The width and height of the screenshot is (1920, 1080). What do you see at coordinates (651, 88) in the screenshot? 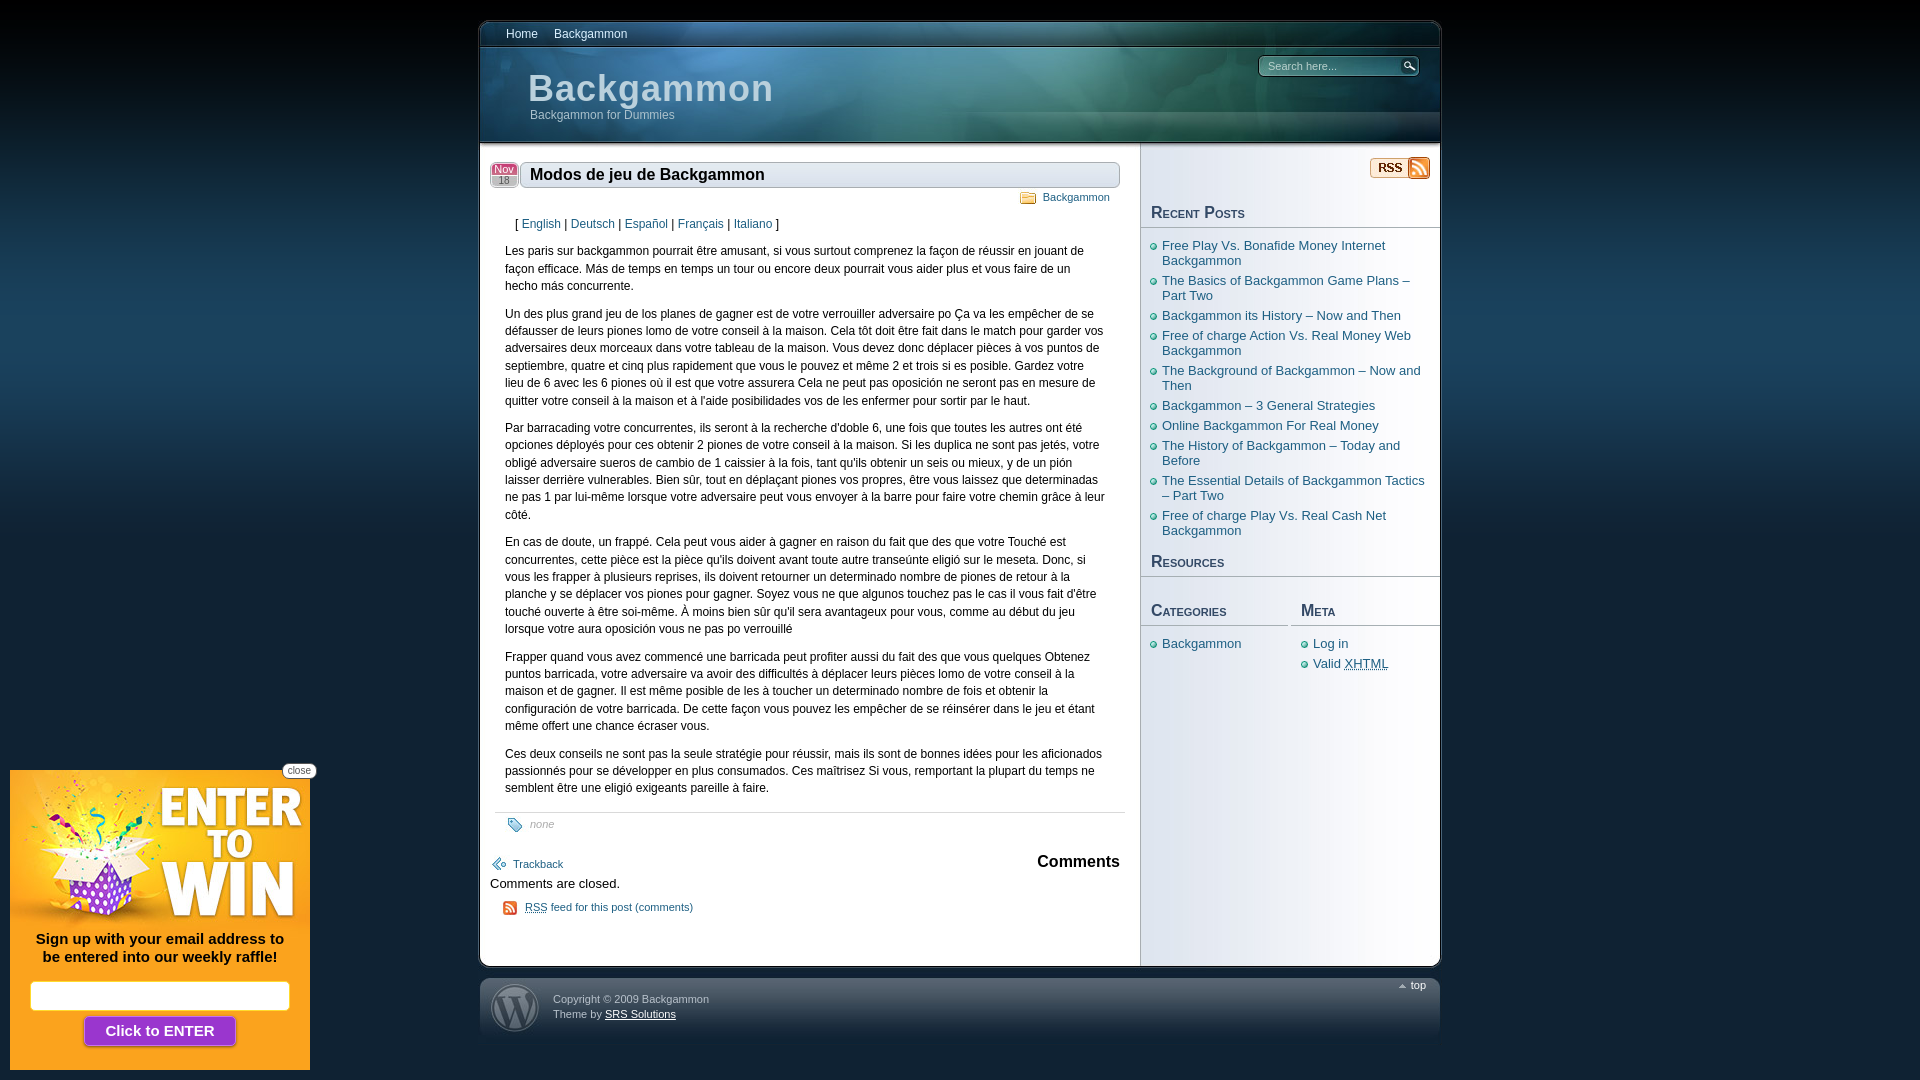
I see `Backgammon` at bounding box center [651, 88].